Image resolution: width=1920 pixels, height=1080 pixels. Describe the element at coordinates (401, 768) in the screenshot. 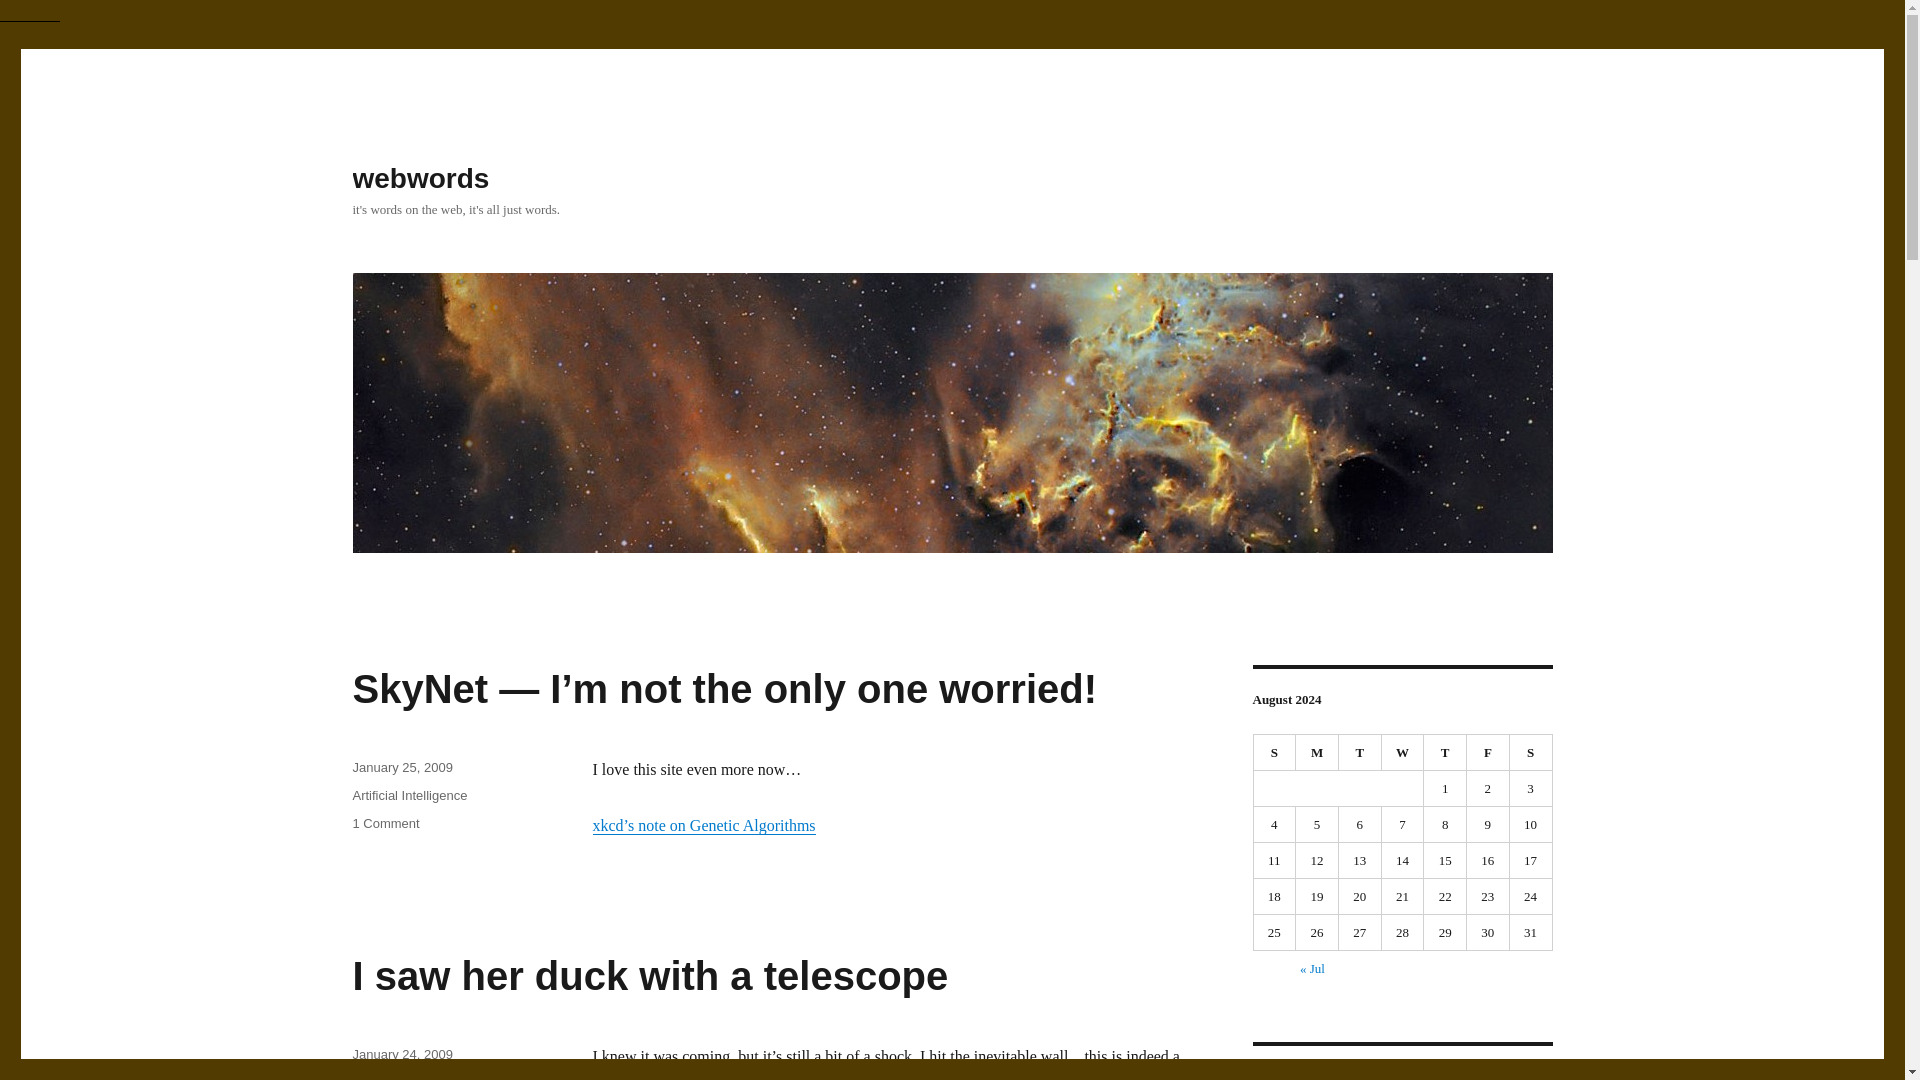

I see `January 25, 2009` at that location.